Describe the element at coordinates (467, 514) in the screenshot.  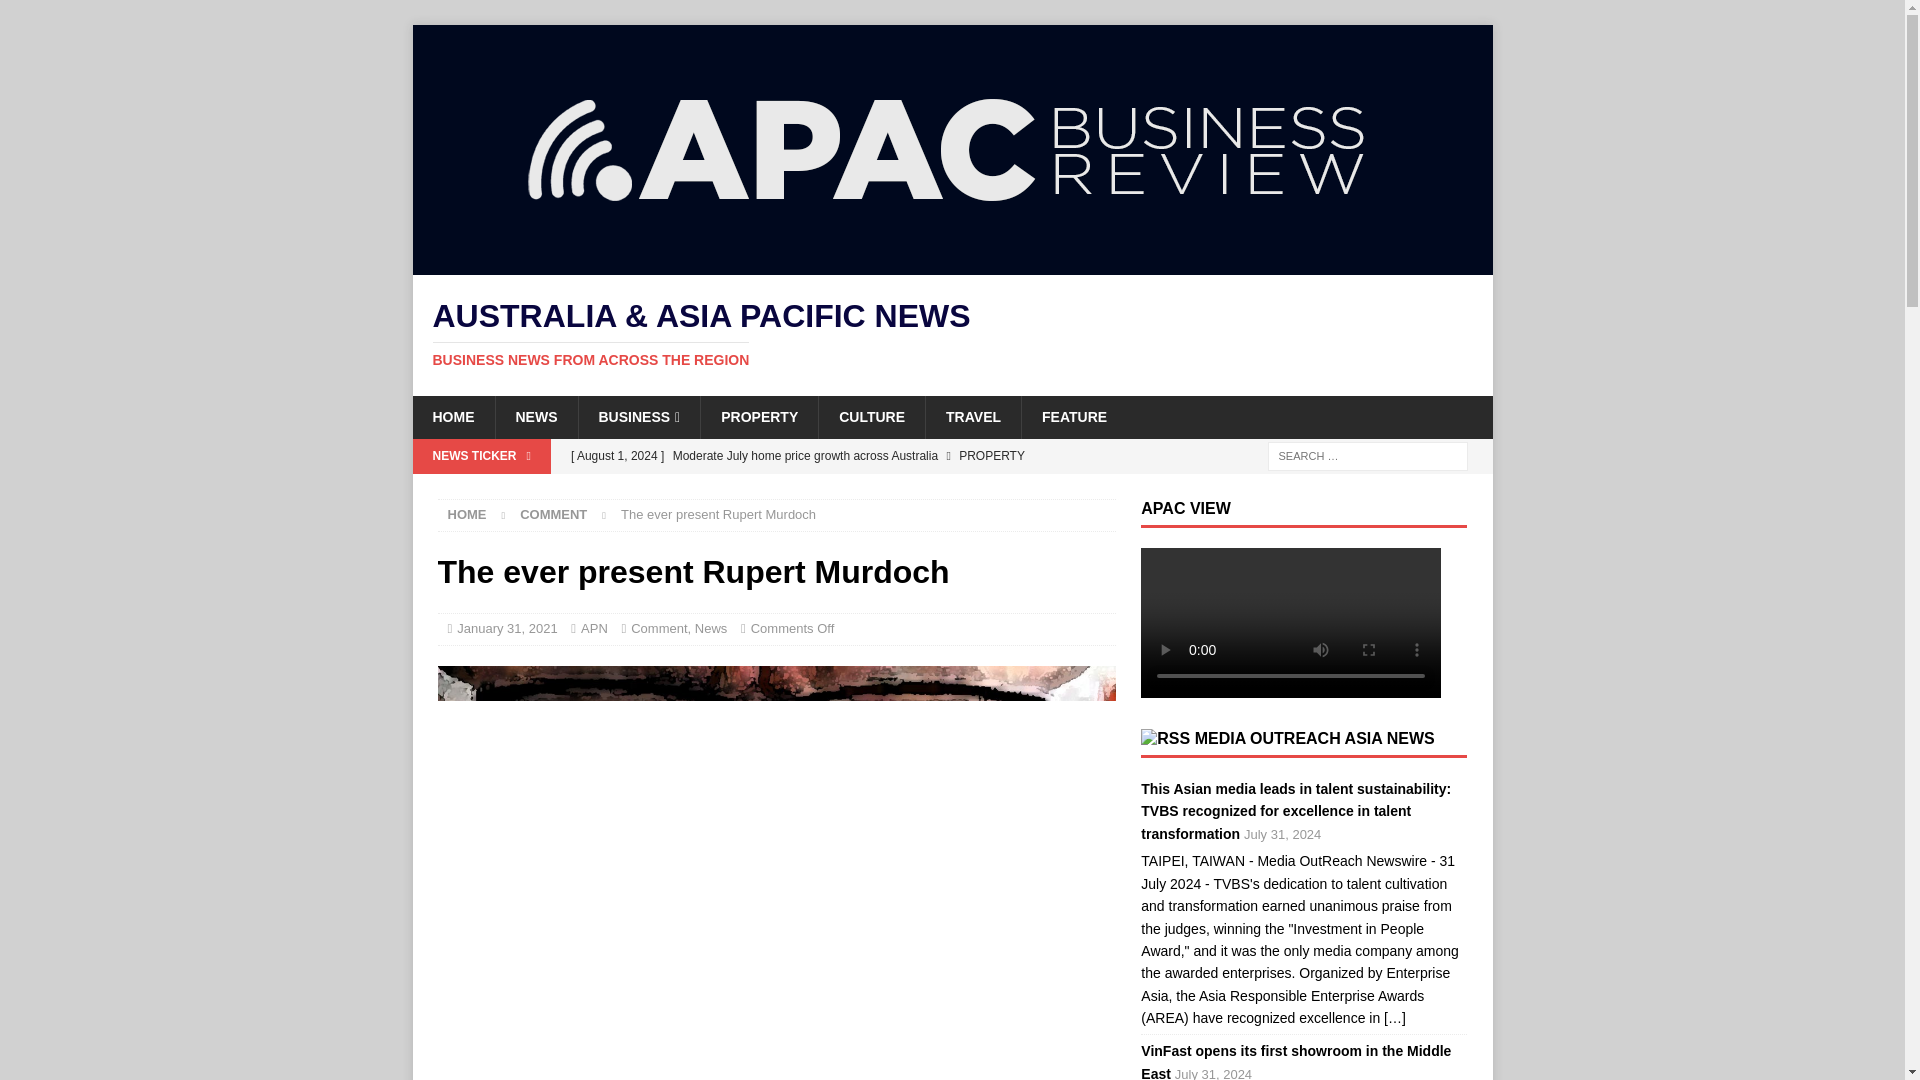
I see `Home` at that location.